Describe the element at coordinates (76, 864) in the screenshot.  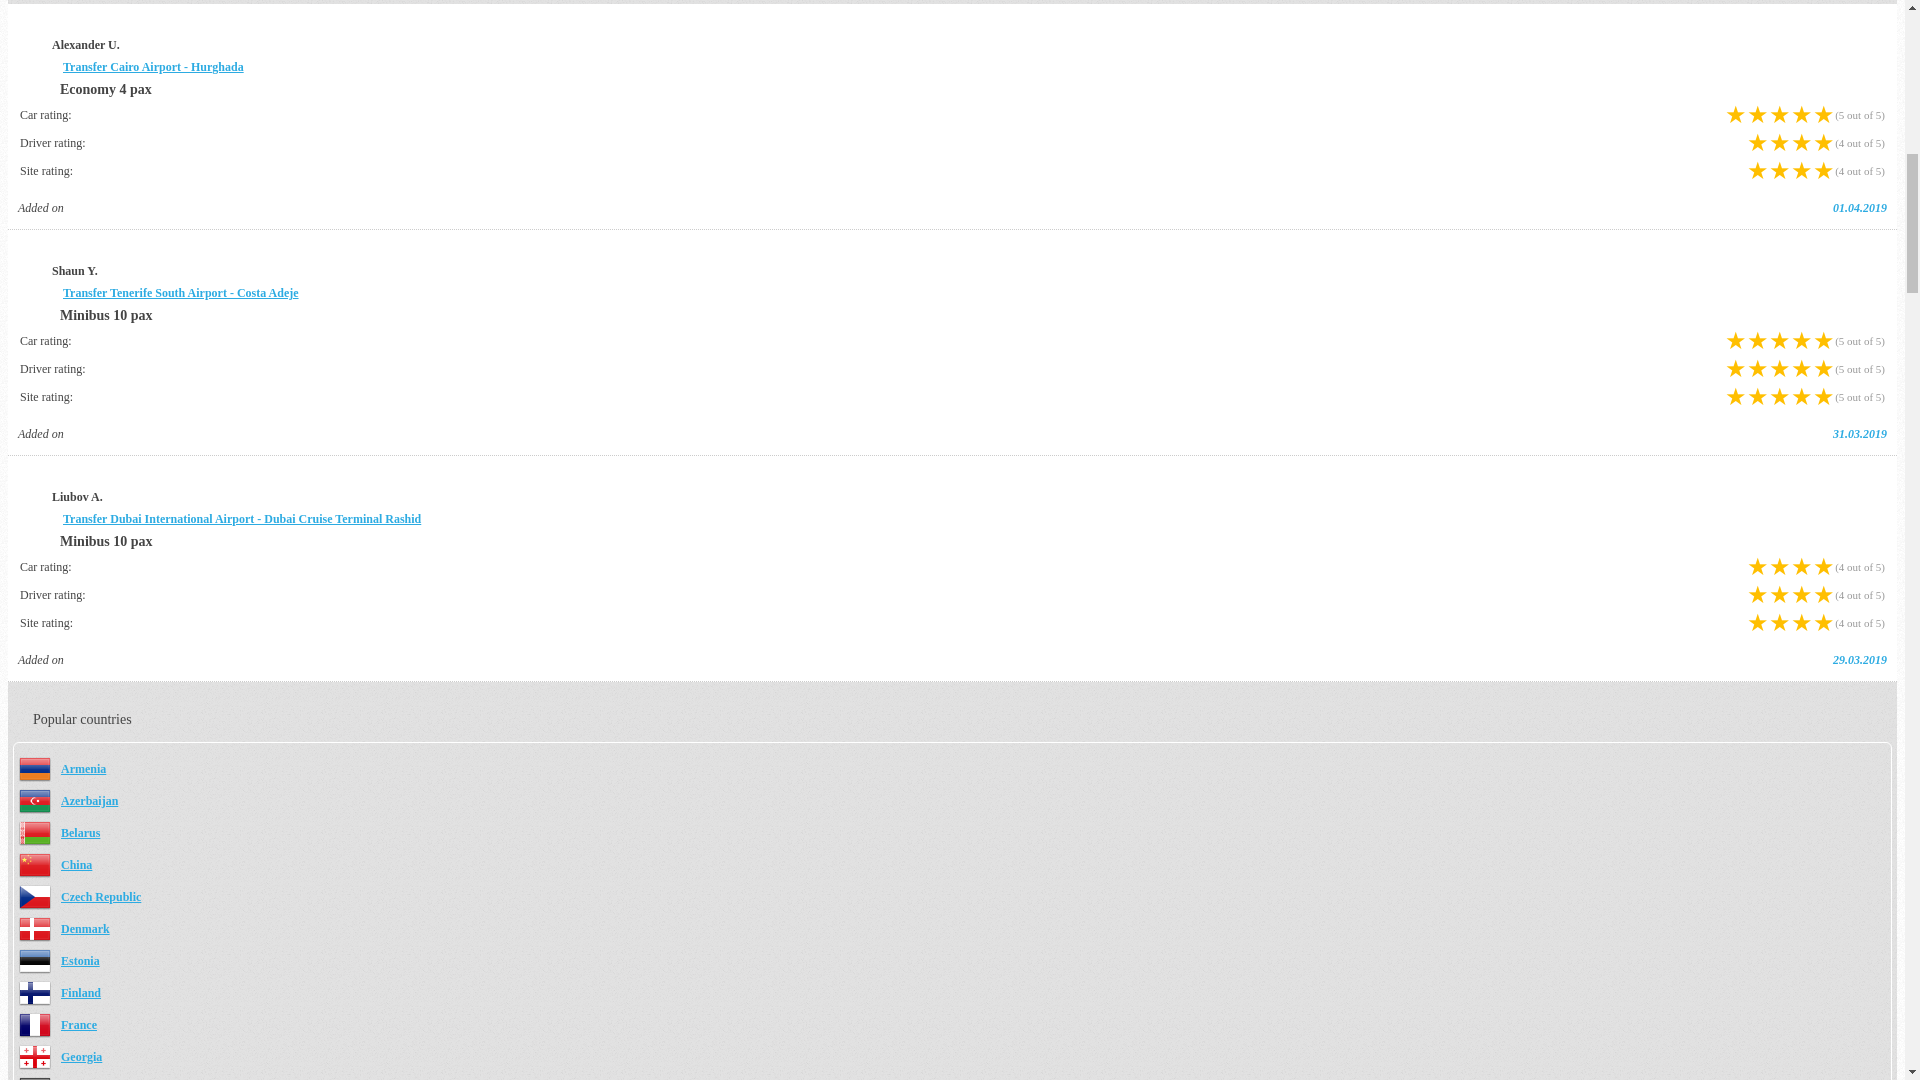
I see `China` at that location.